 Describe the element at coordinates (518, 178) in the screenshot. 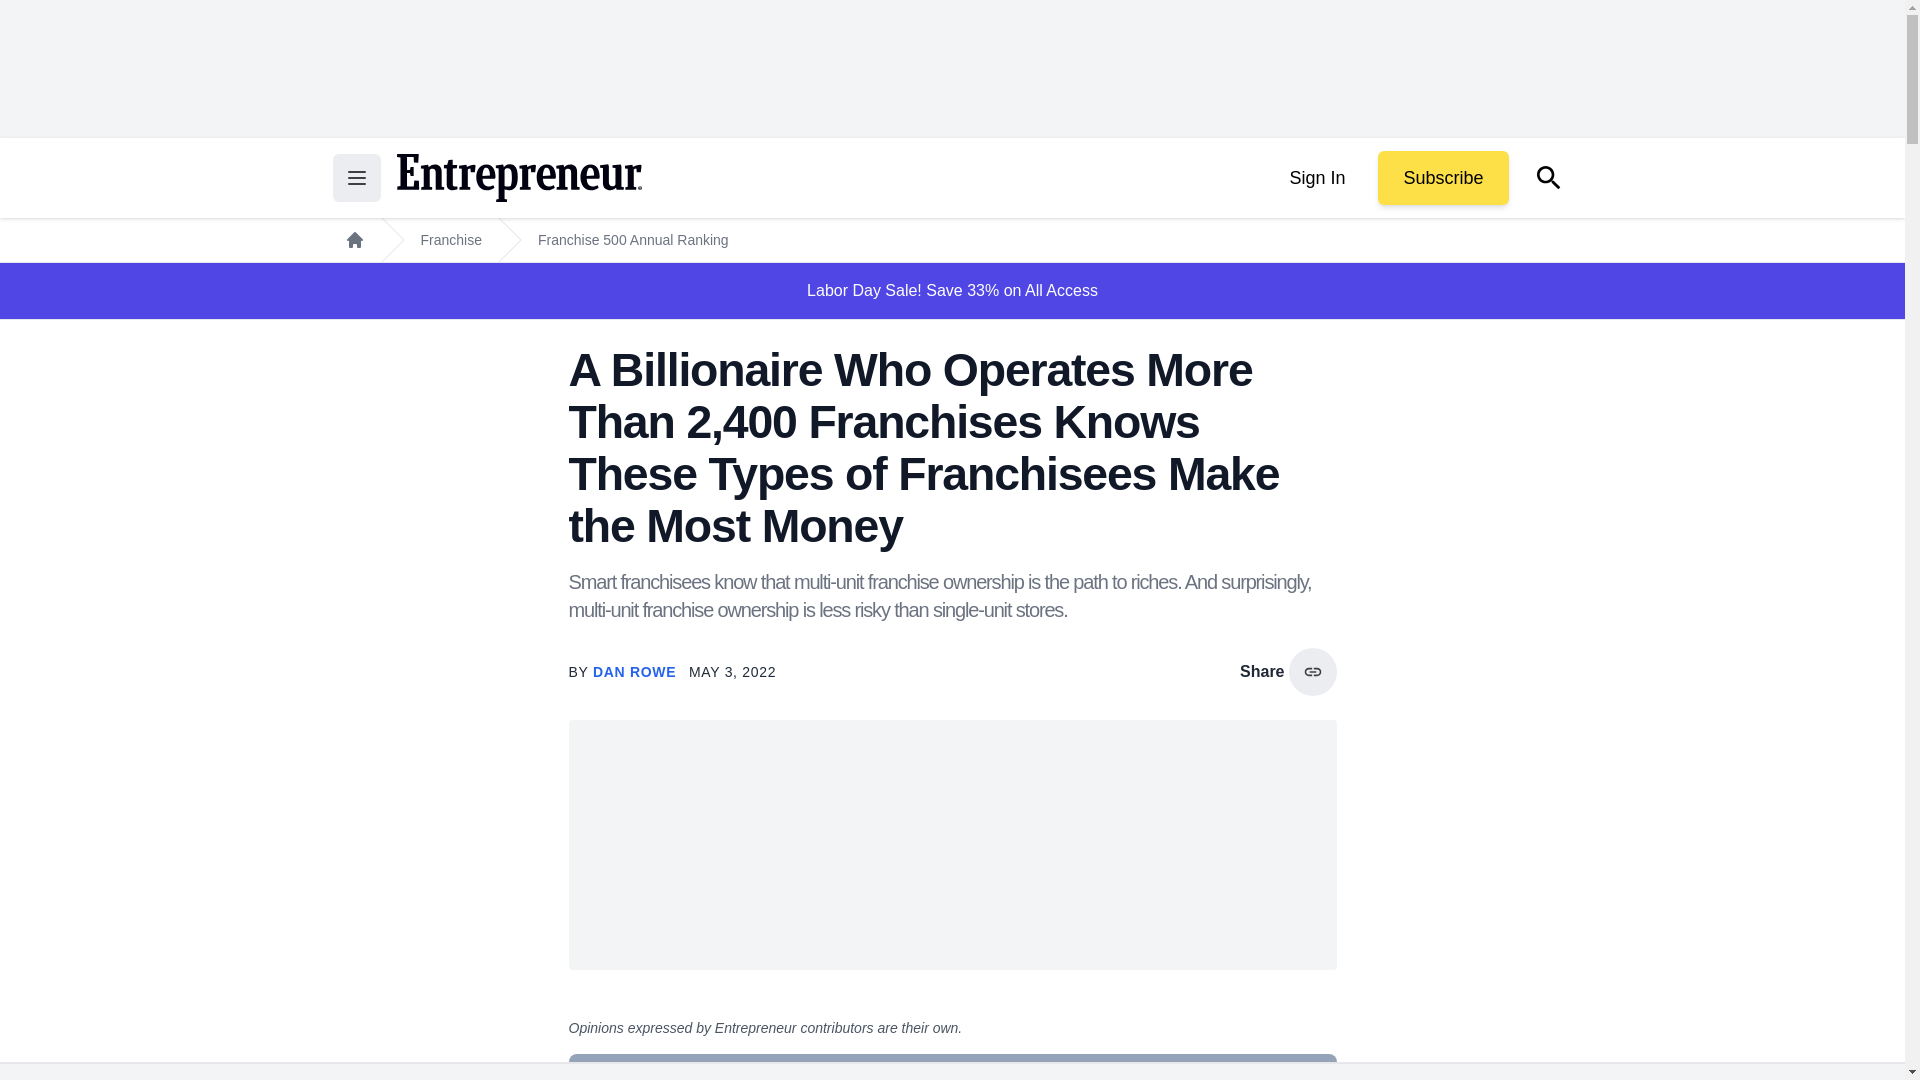

I see `Return to the home page` at that location.